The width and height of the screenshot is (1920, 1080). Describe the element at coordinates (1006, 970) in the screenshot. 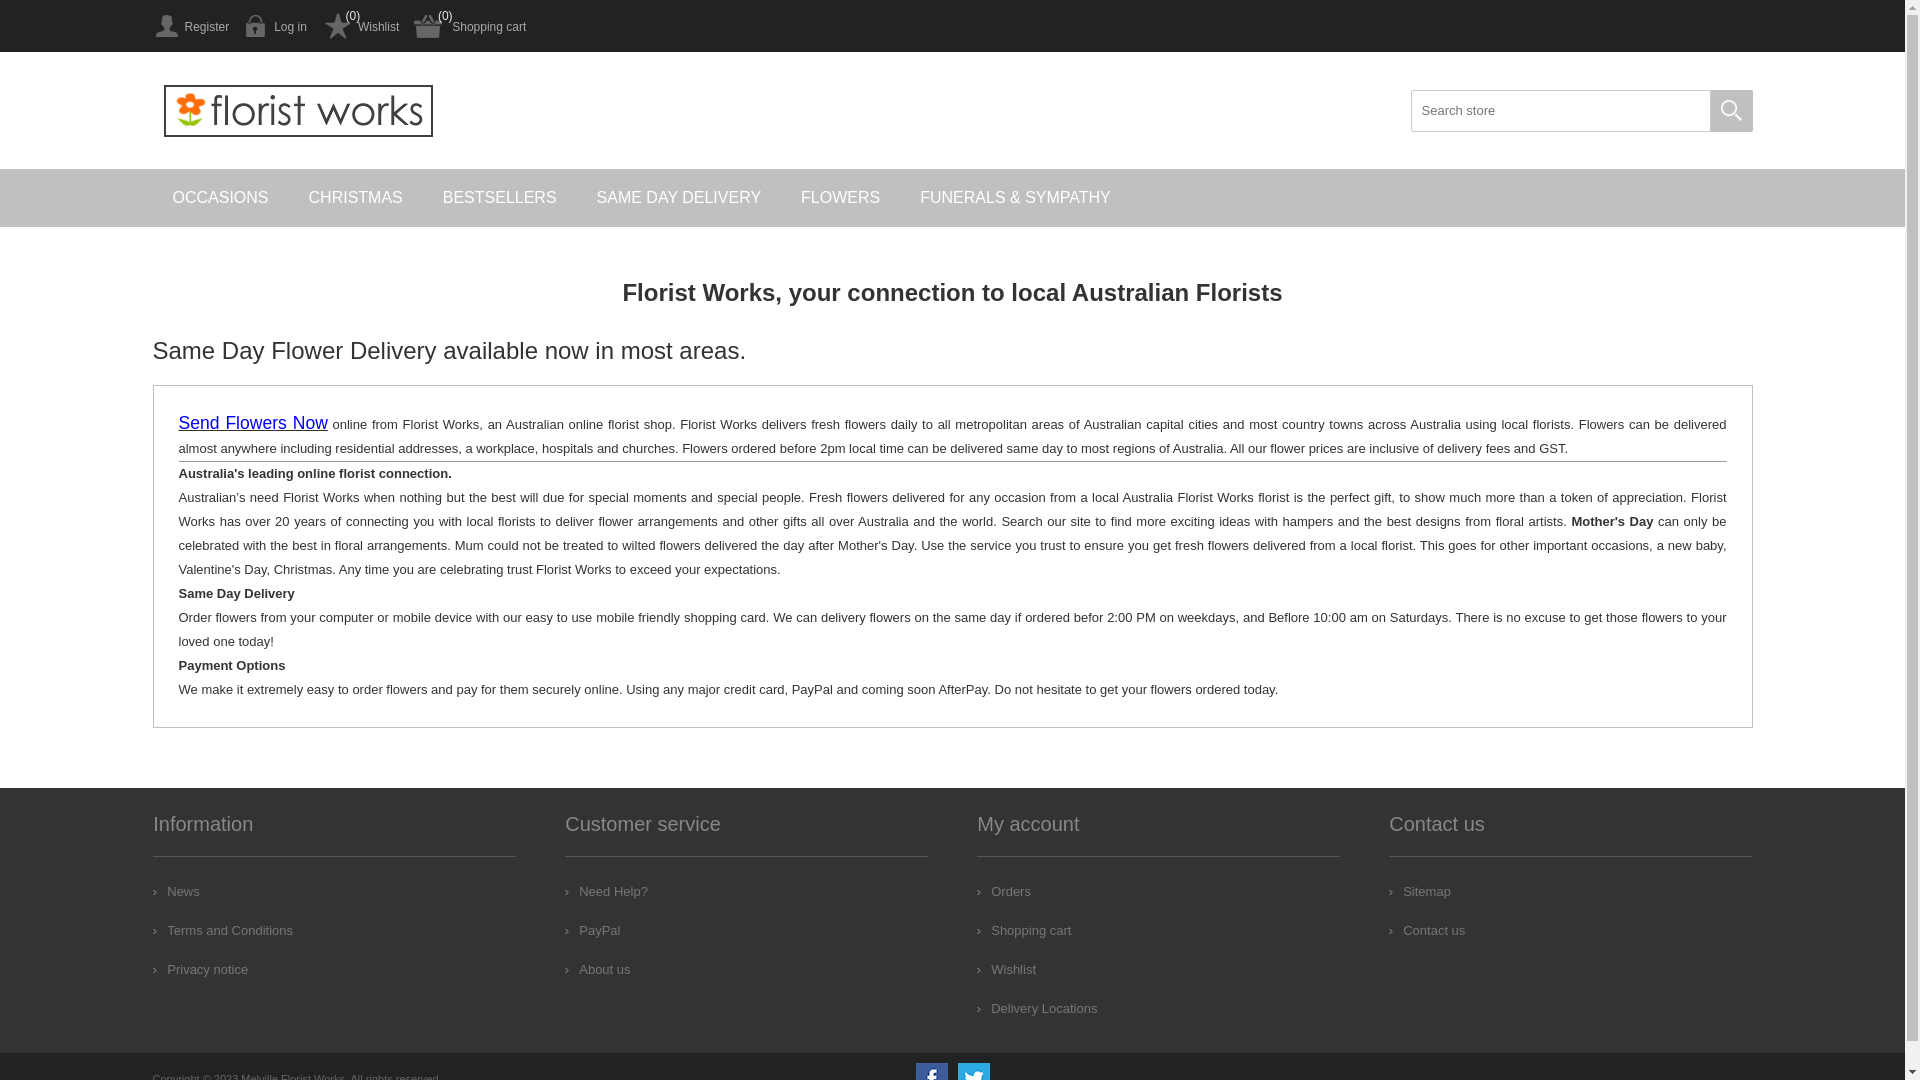

I see `Wishlist` at that location.